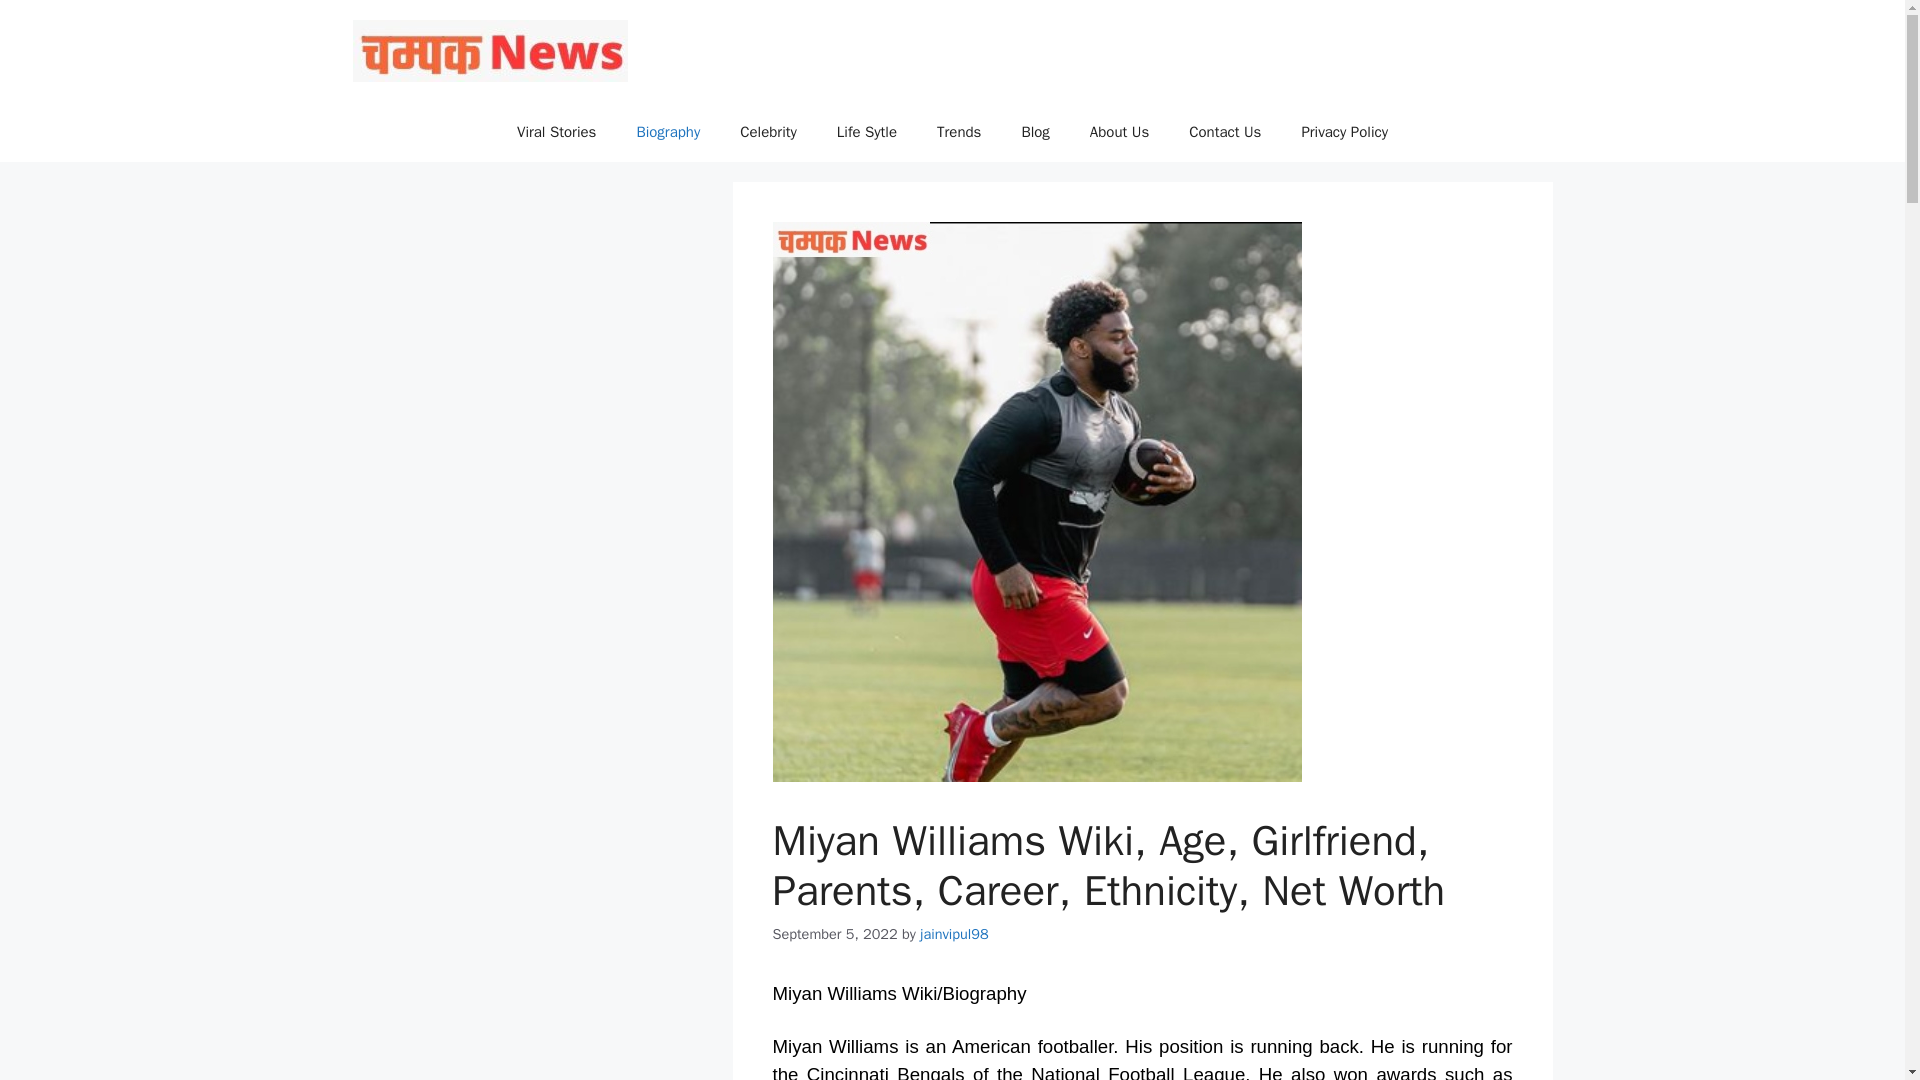 Image resolution: width=1920 pixels, height=1080 pixels. What do you see at coordinates (1034, 132) in the screenshot?
I see `Blog` at bounding box center [1034, 132].